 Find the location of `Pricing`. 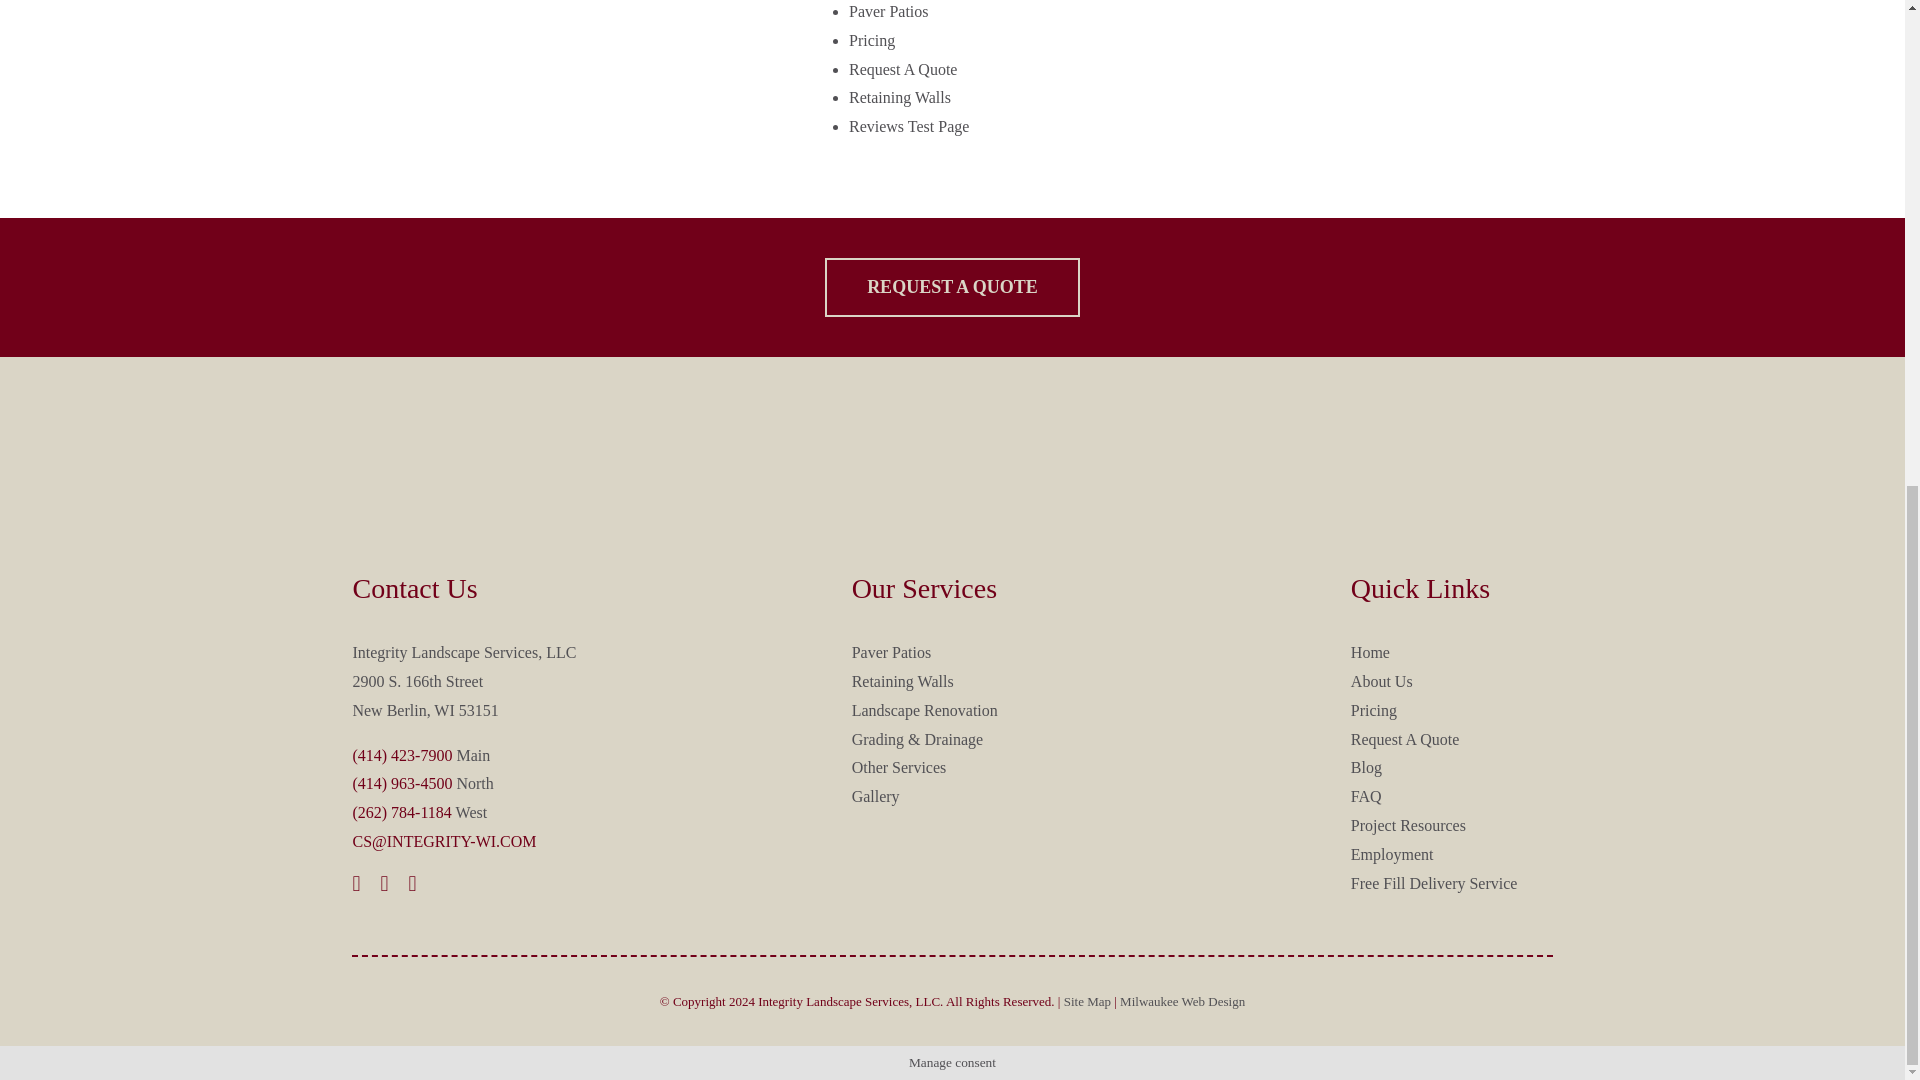

Pricing is located at coordinates (871, 40).